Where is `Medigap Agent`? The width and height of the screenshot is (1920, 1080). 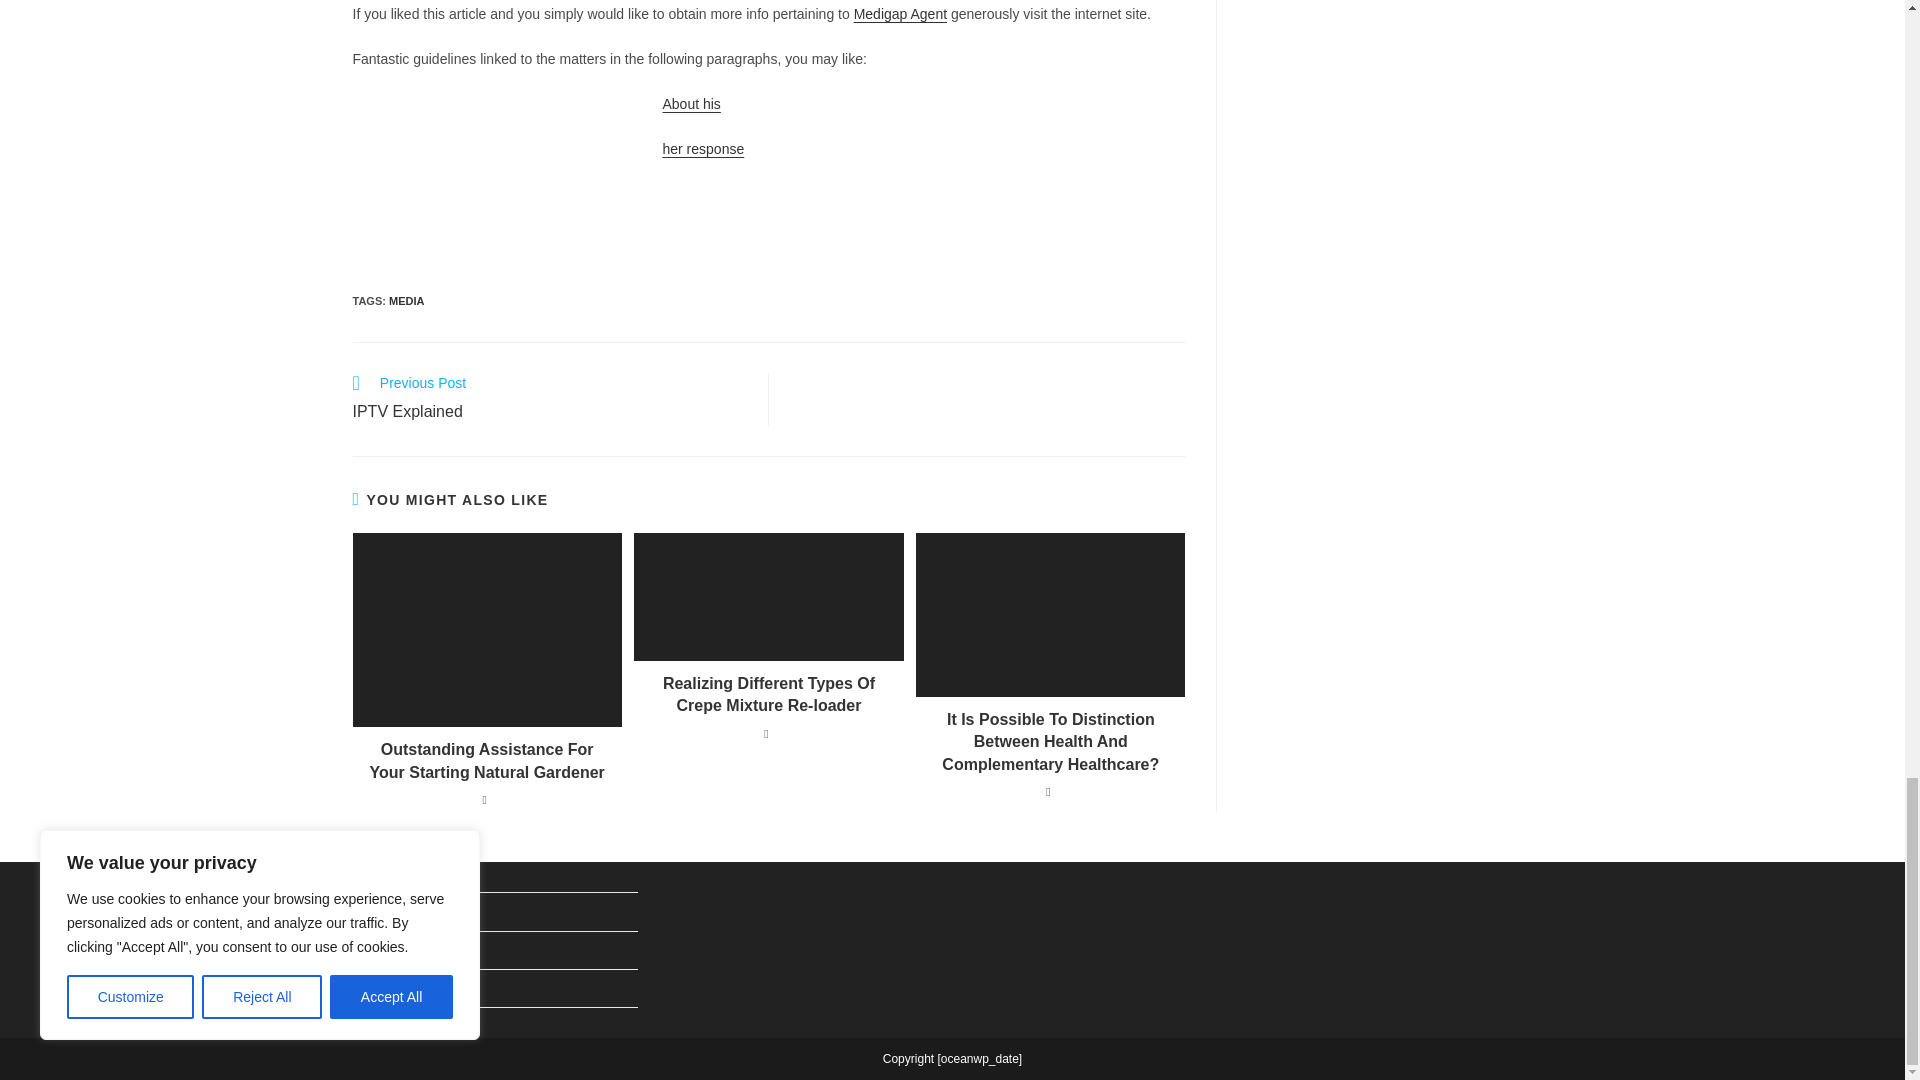 Medigap Agent is located at coordinates (900, 14).